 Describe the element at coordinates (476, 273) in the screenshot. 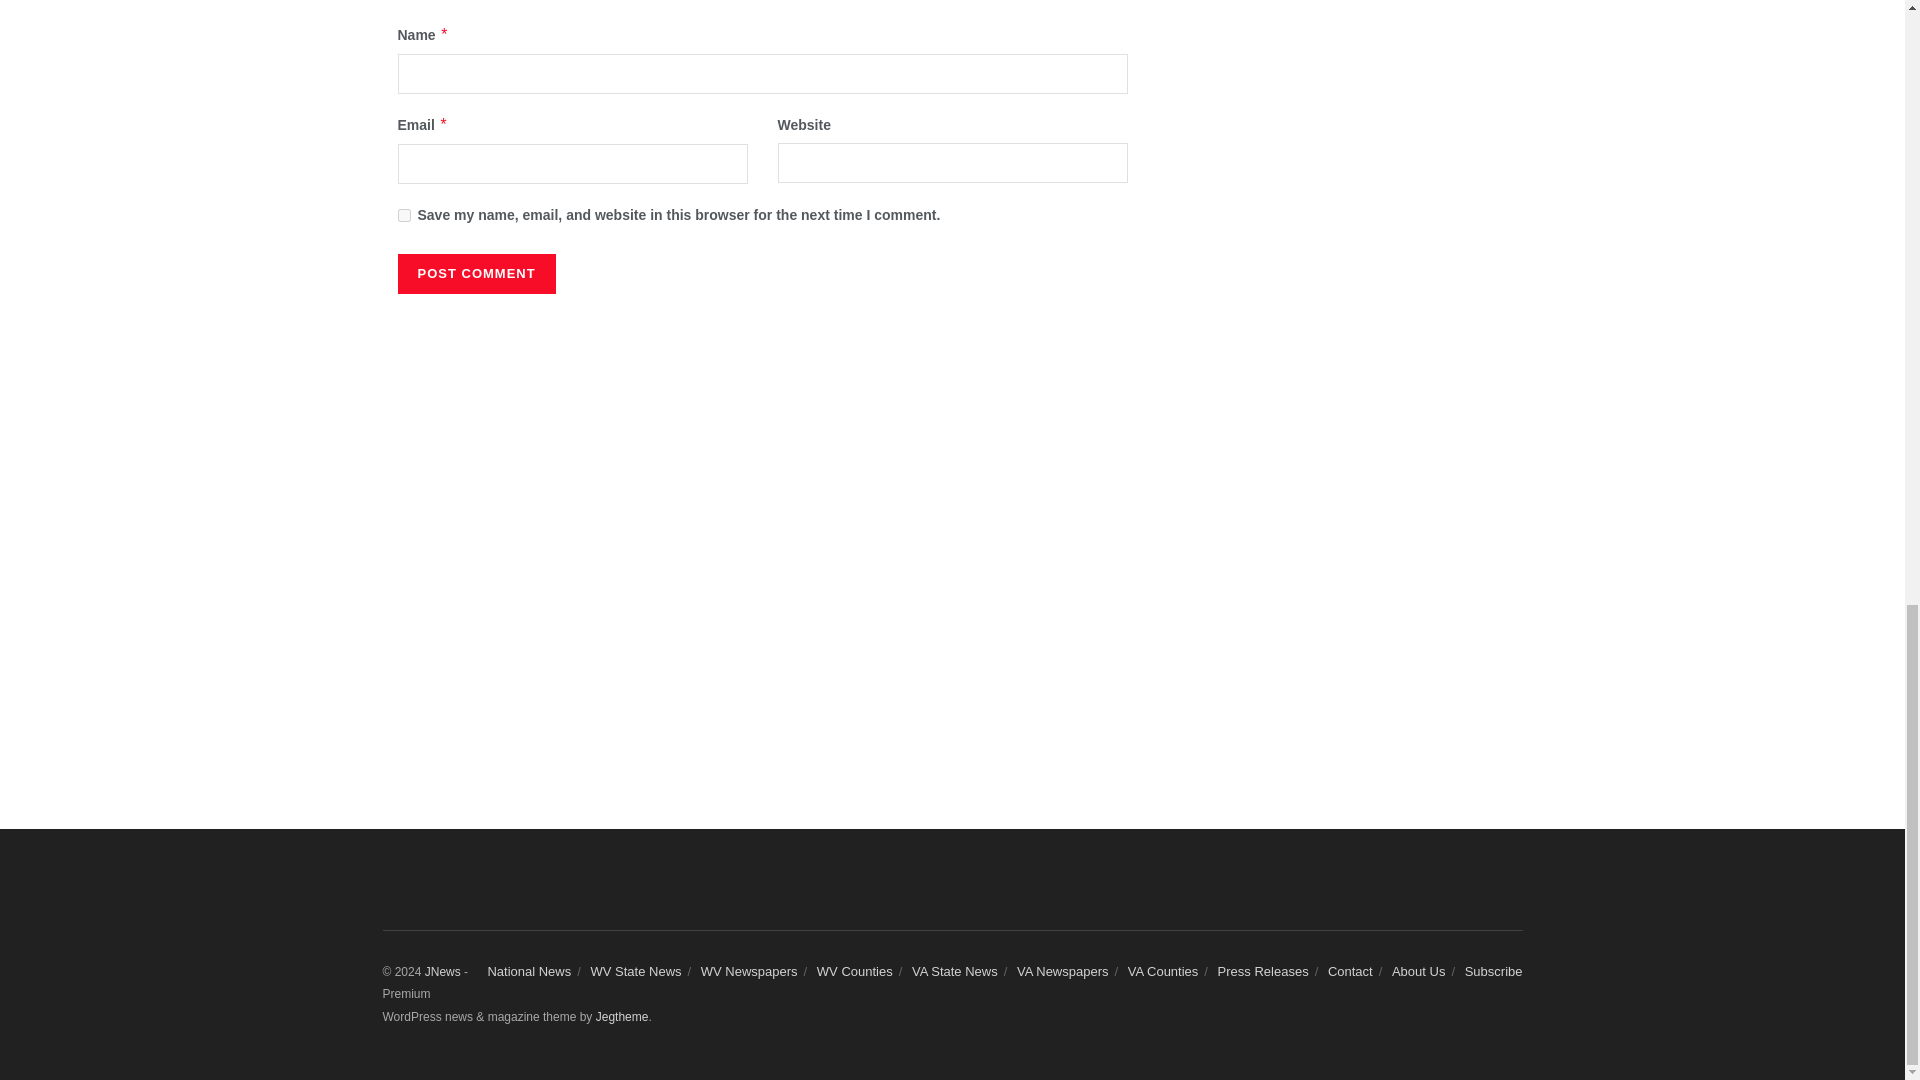

I see `Post Comment` at that location.